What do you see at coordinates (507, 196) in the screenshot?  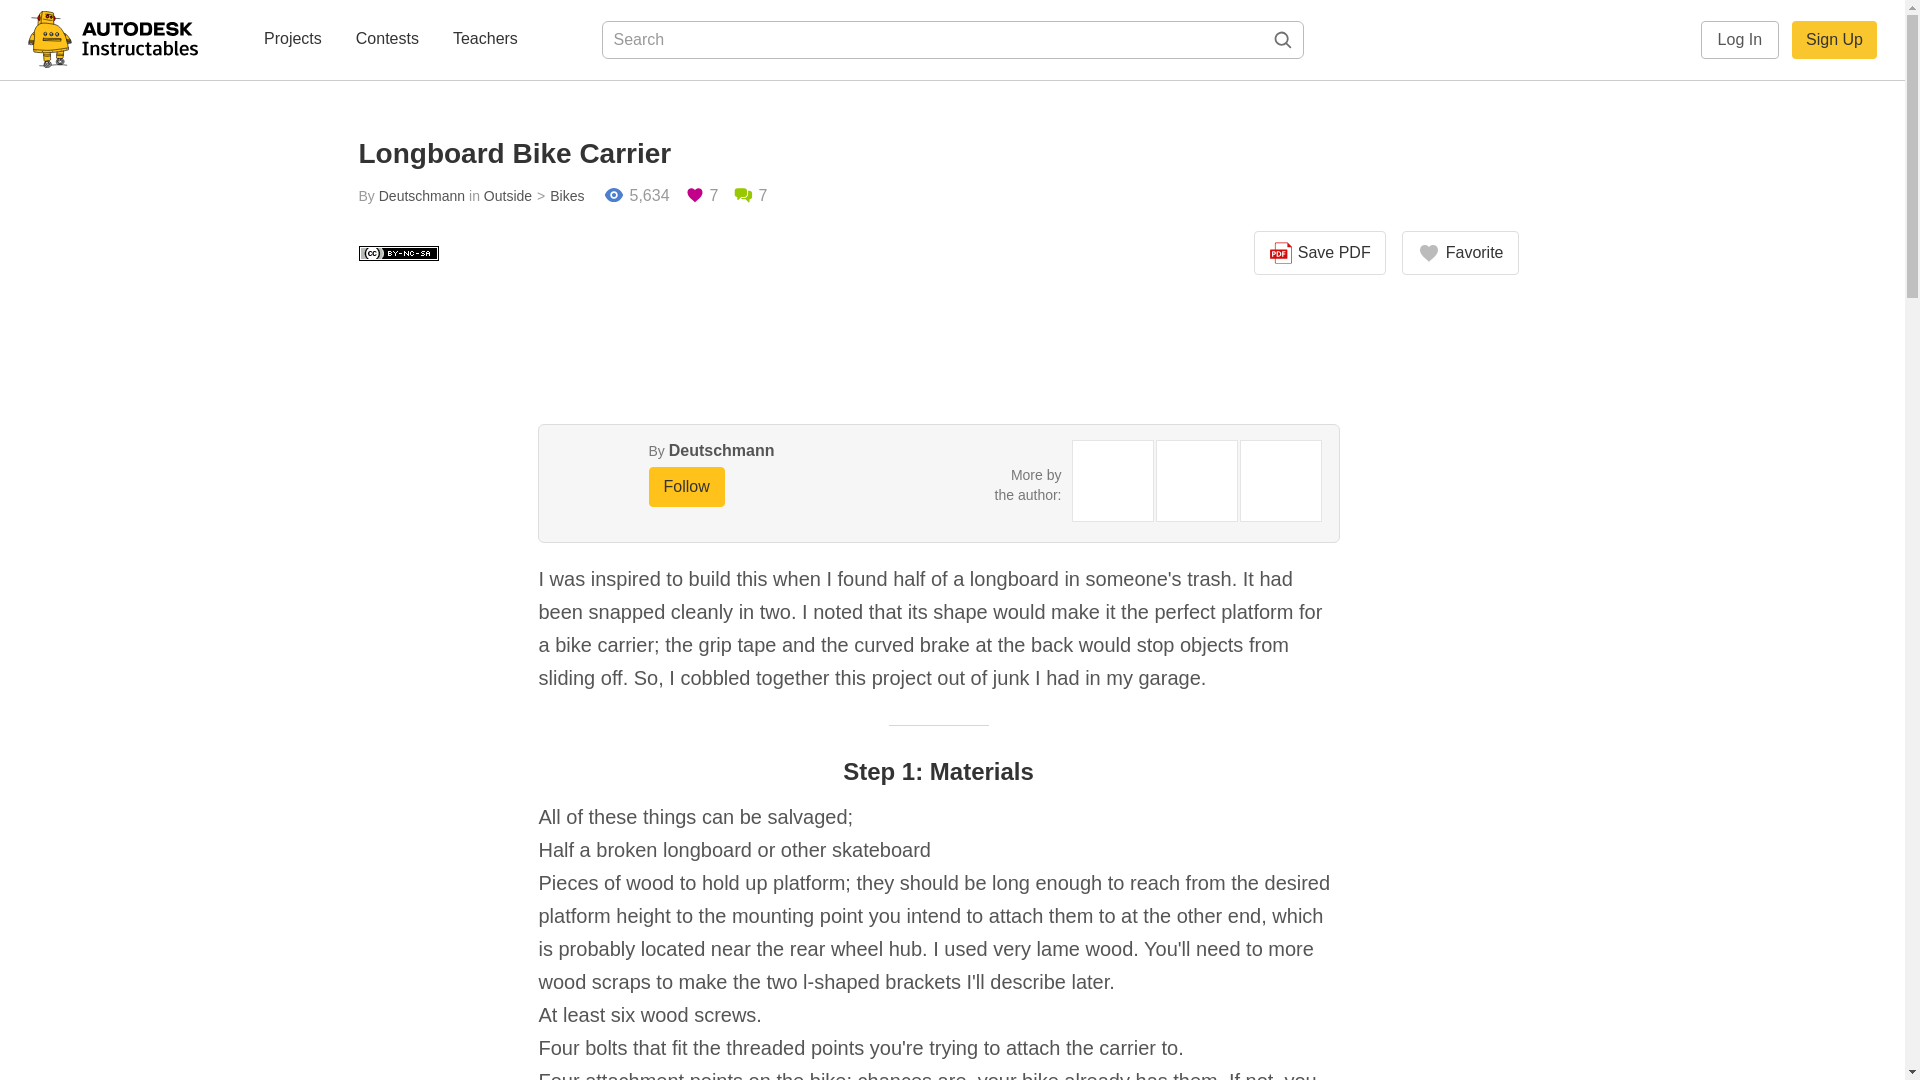 I see `Outside` at bounding box center [507, 196].